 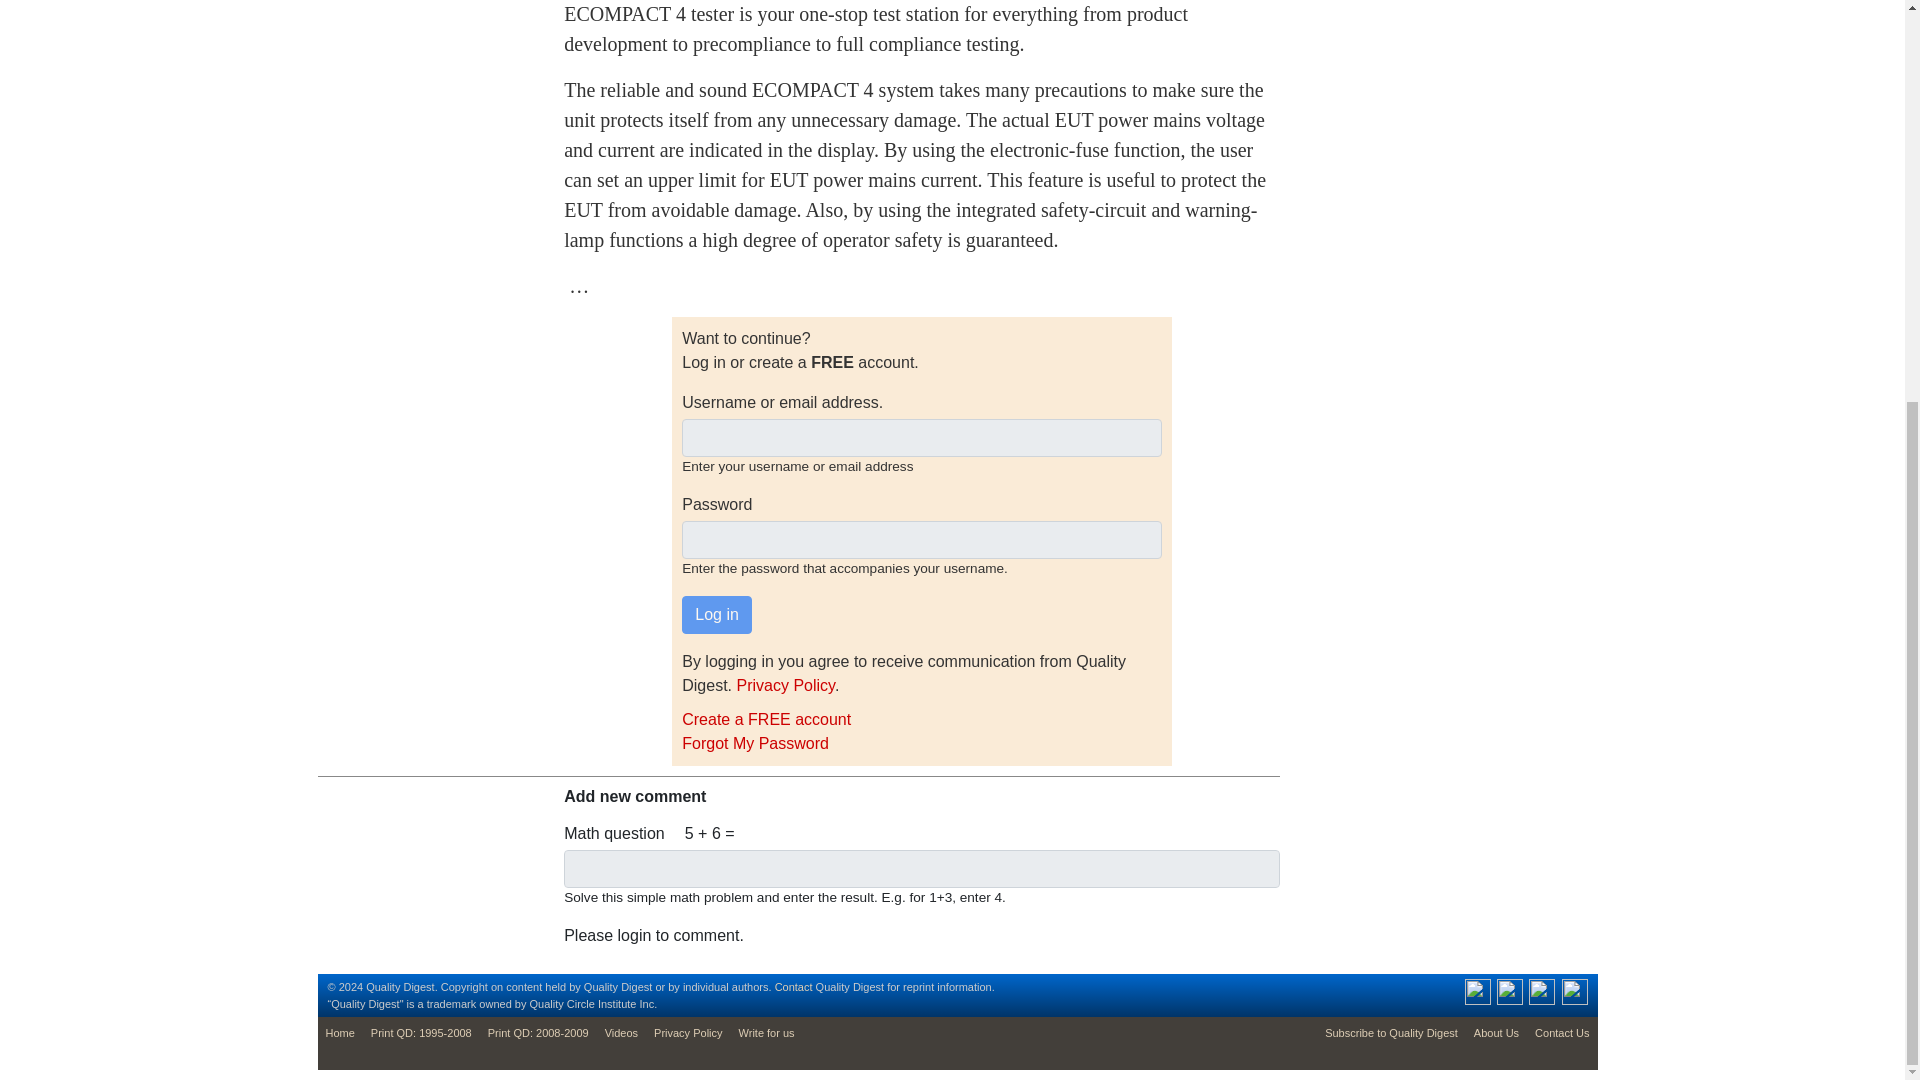 I want to click on The Home Page, so click(x=340, y=1033).